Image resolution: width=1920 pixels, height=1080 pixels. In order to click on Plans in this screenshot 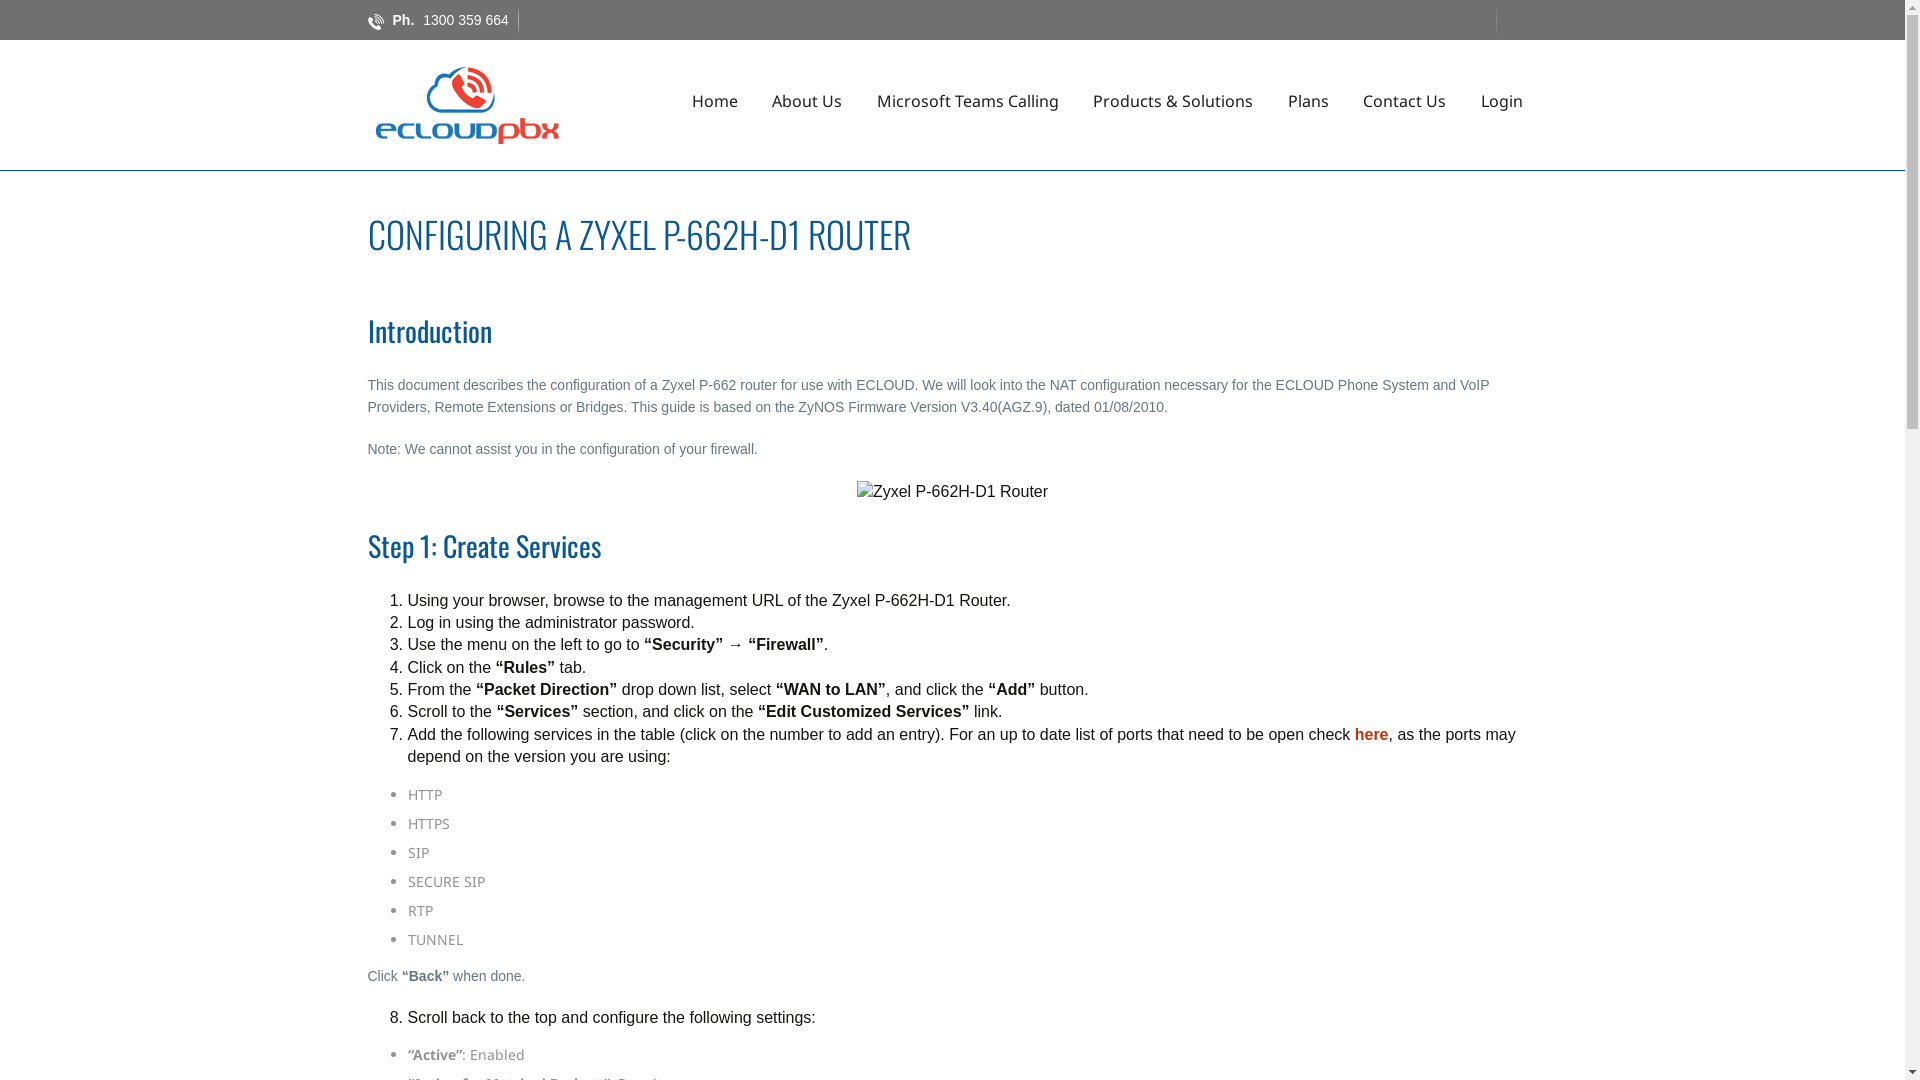, I will do `click(1308, 101)`.